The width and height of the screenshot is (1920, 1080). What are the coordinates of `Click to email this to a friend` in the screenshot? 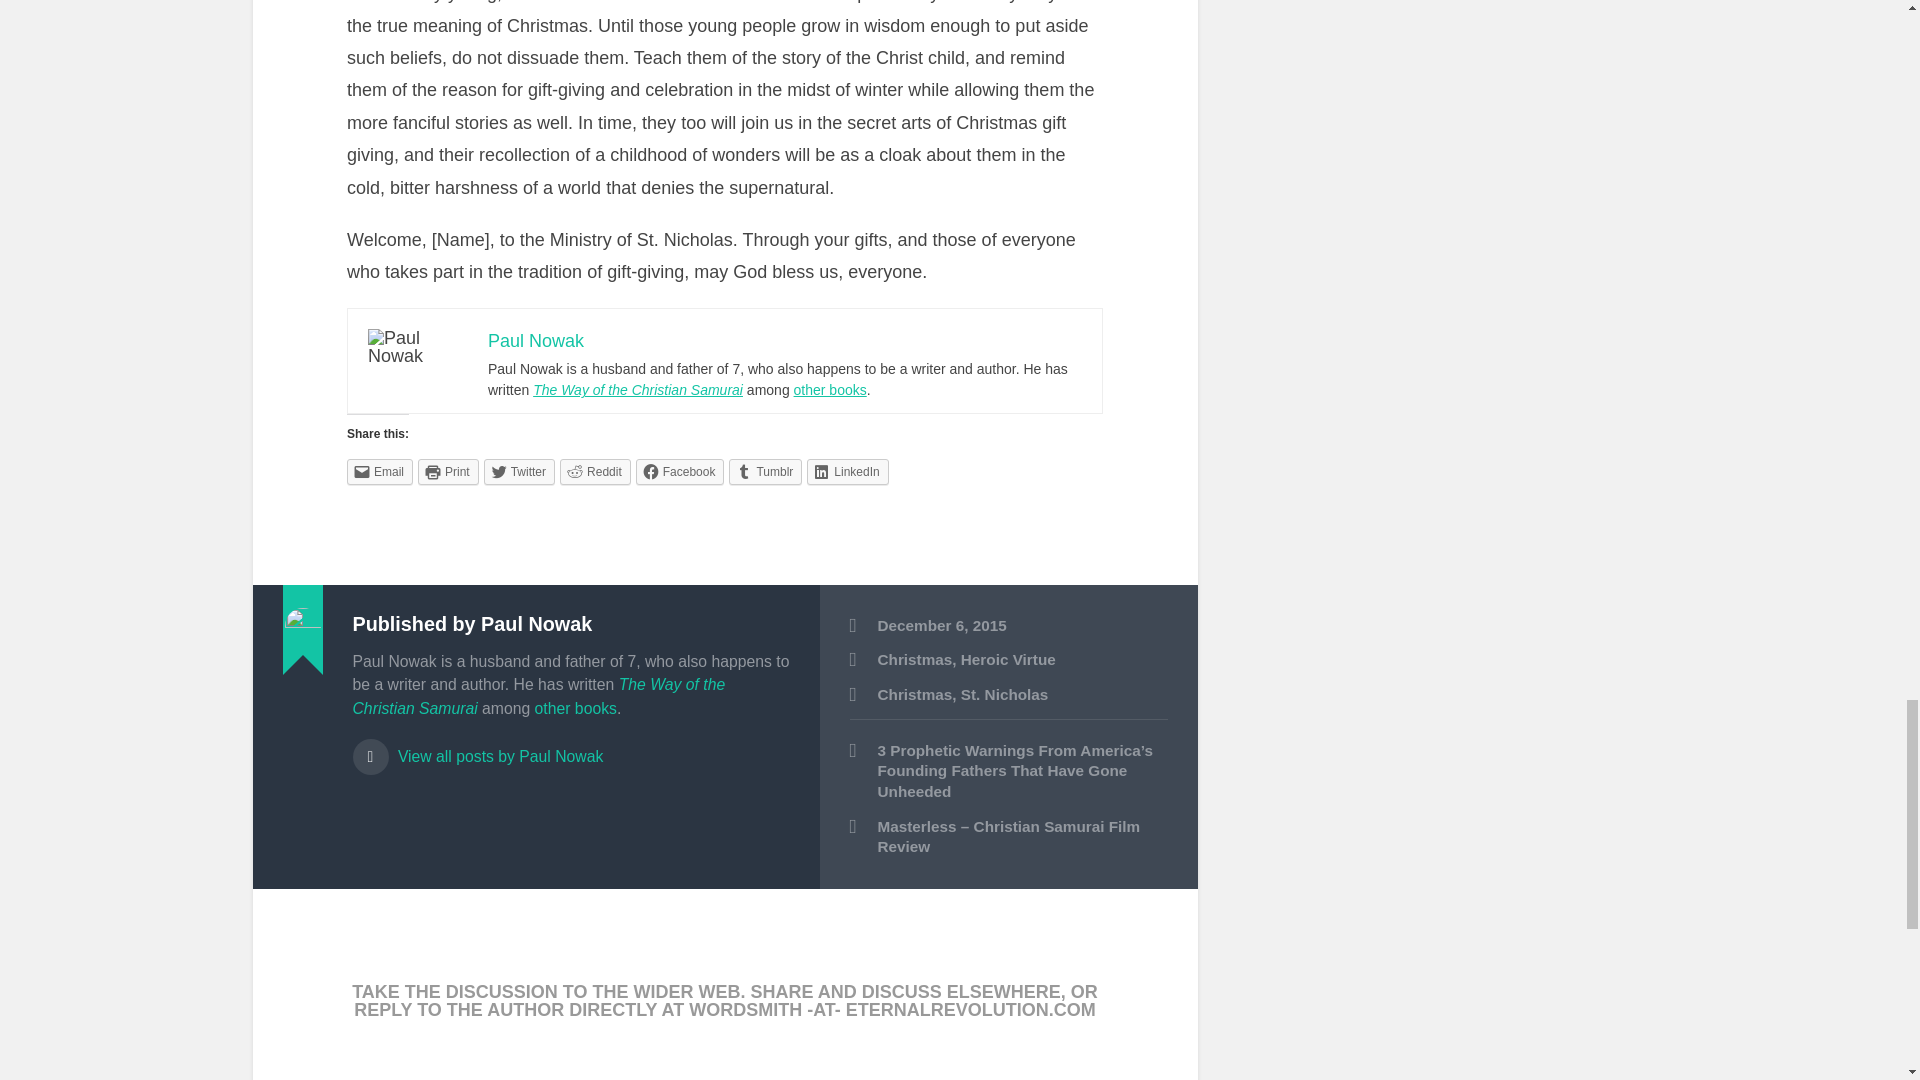 It's located at (380, 472).